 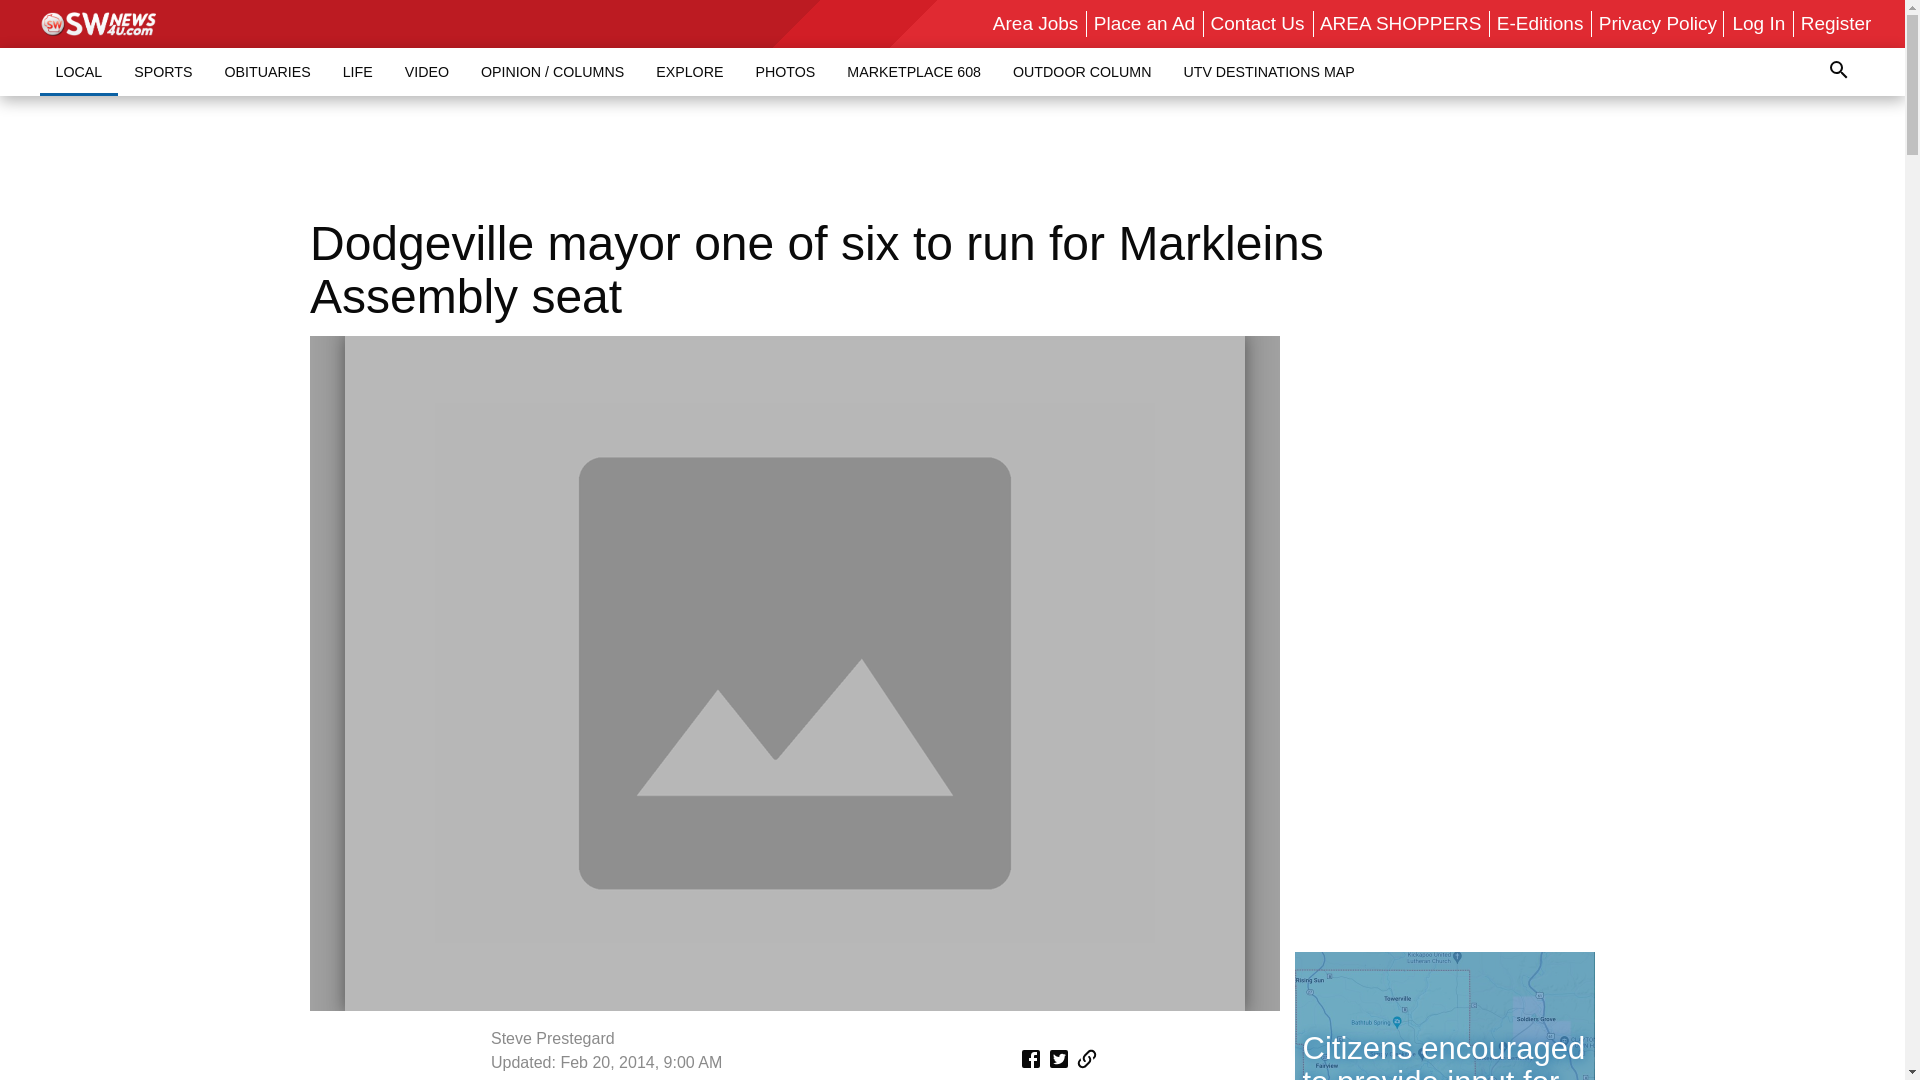 I want to click on MARKETPLACE 608, so click(x=914, y=71).